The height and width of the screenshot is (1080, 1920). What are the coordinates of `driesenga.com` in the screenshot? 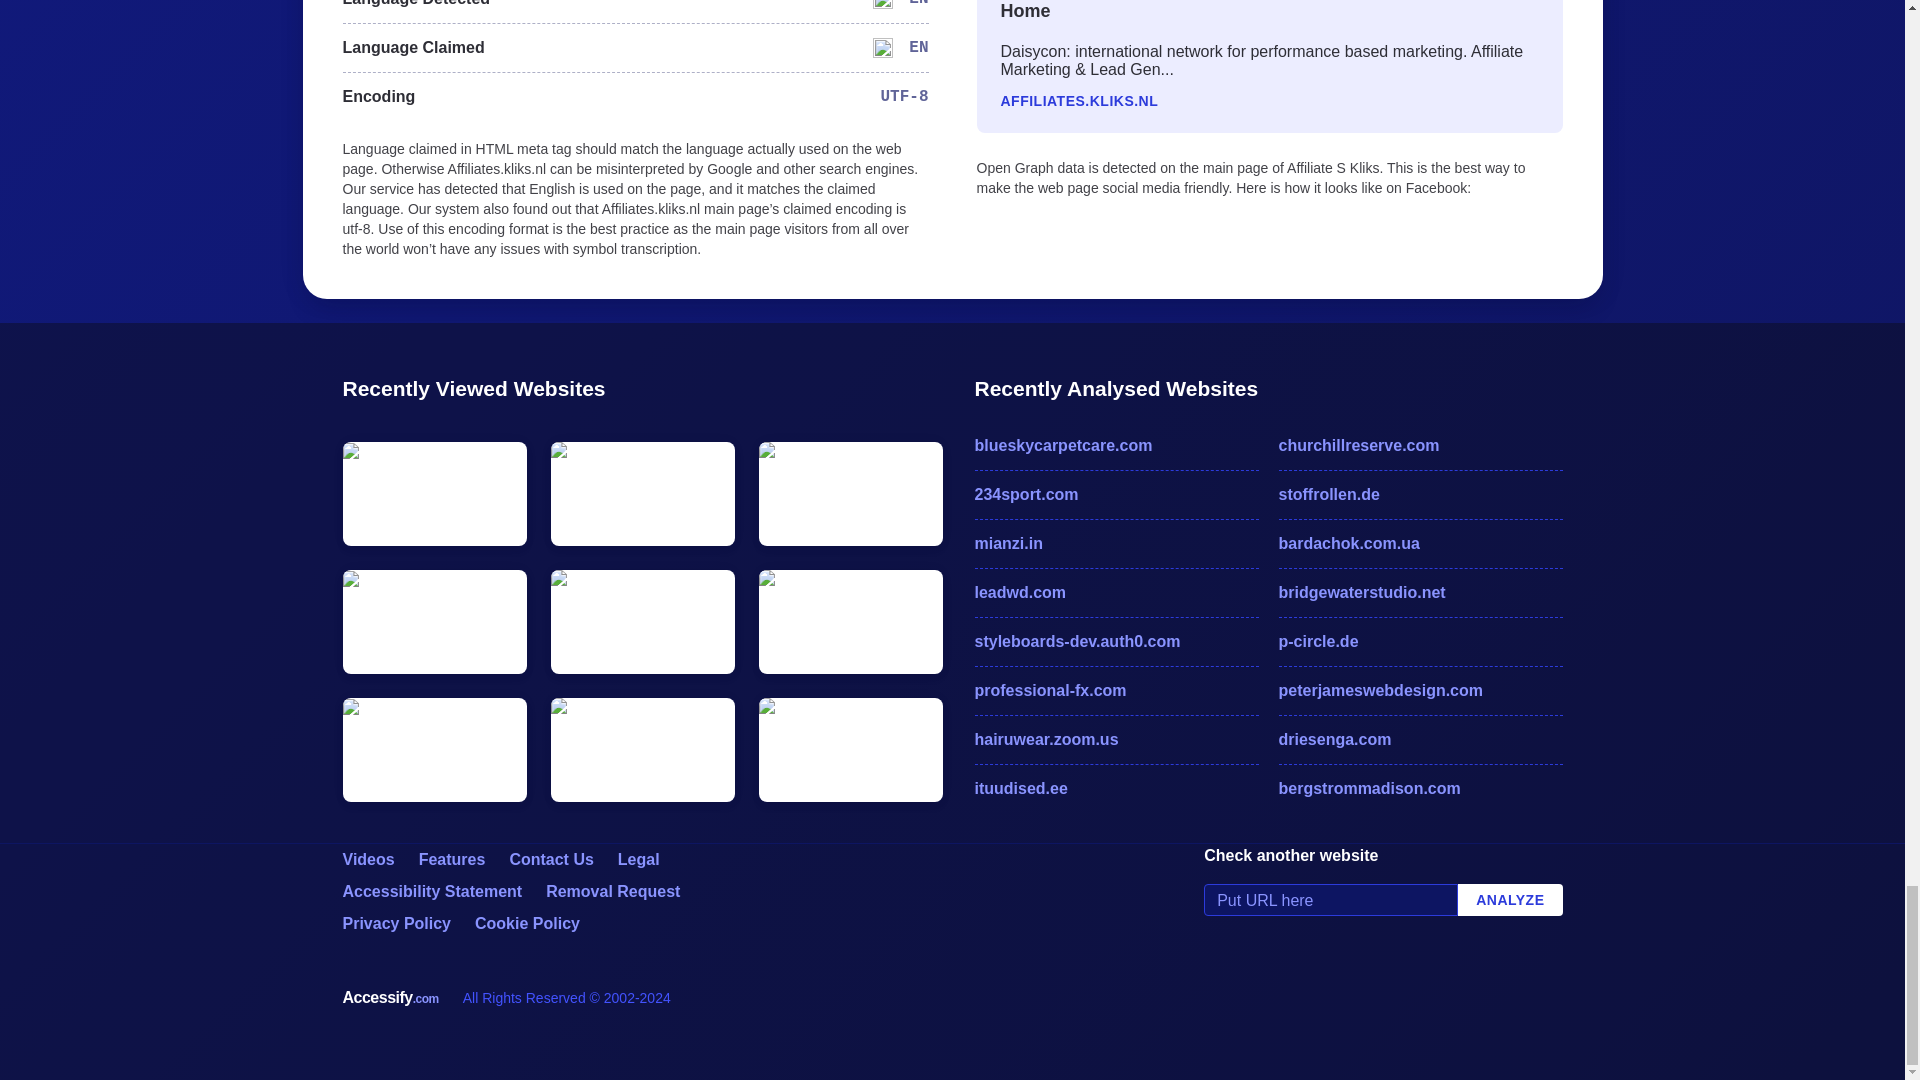 It's located at (1420, 739).